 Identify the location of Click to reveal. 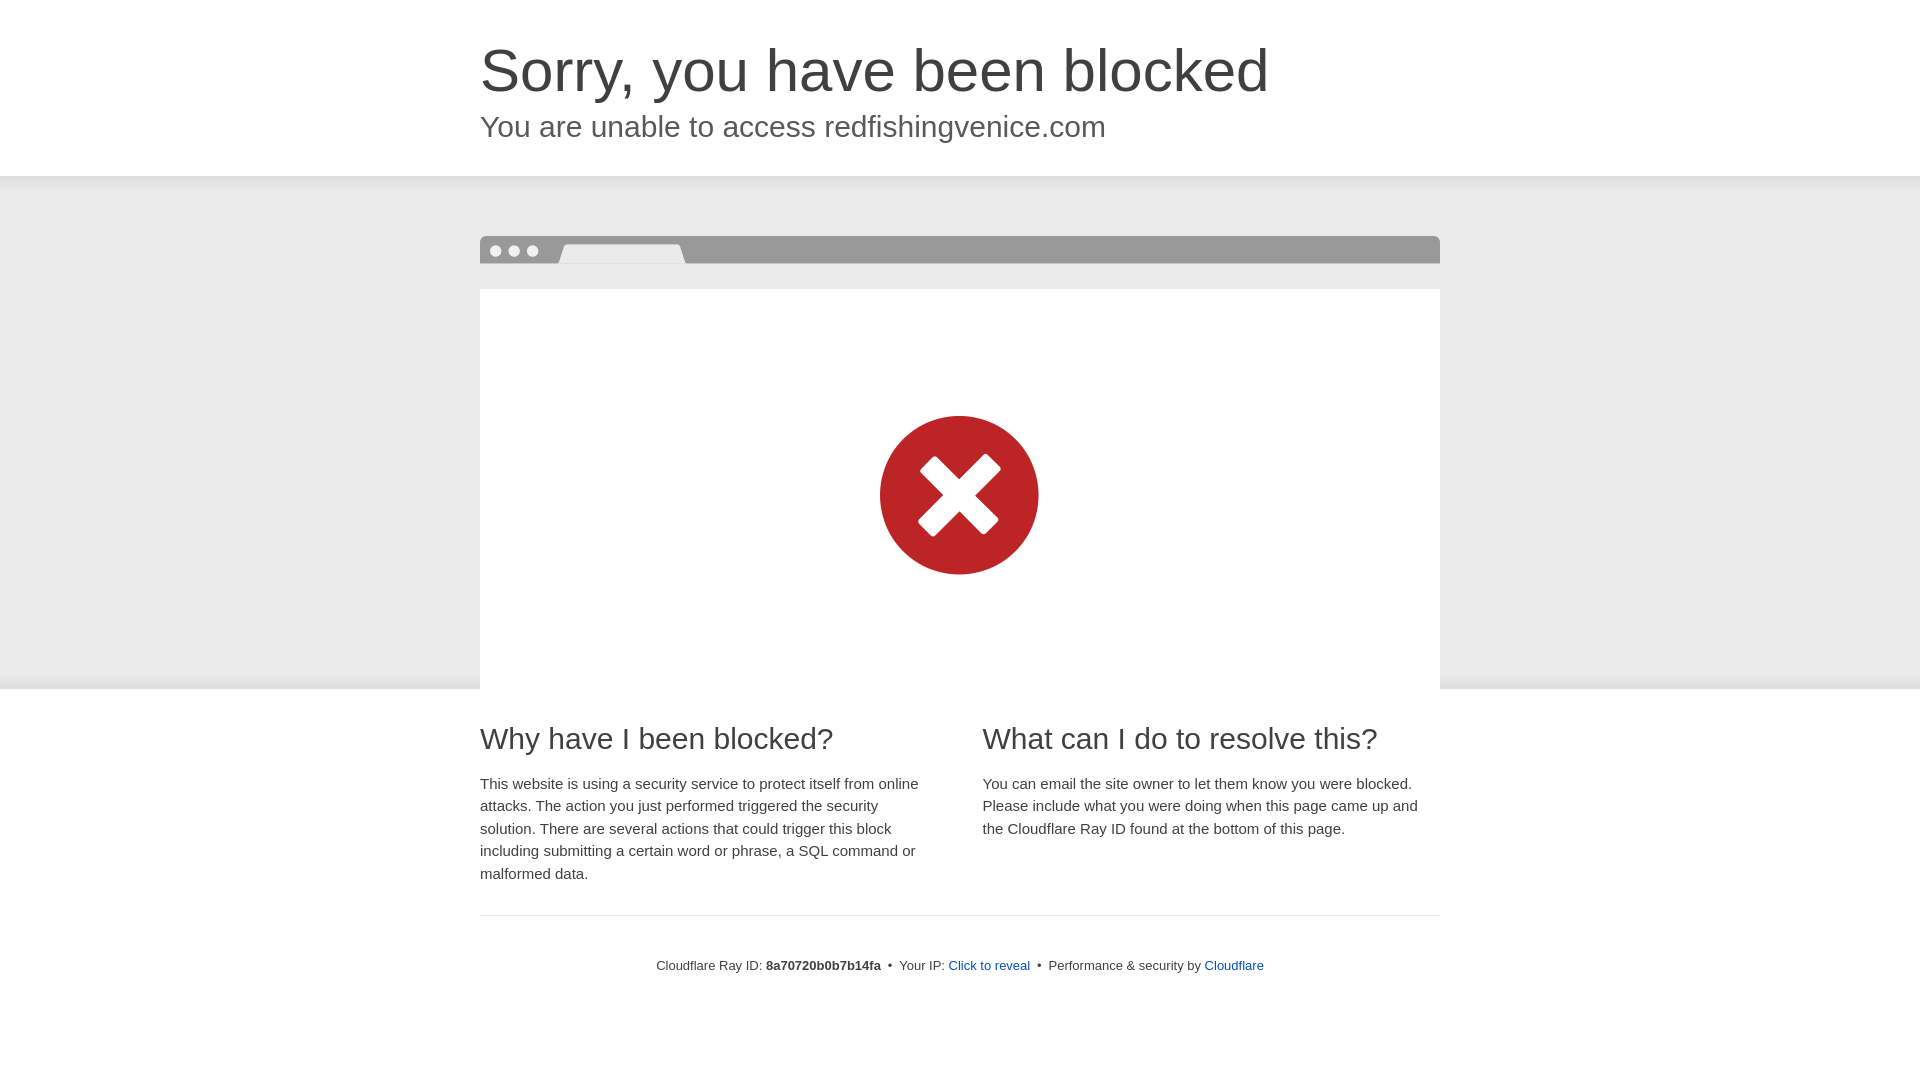
(990, 966).